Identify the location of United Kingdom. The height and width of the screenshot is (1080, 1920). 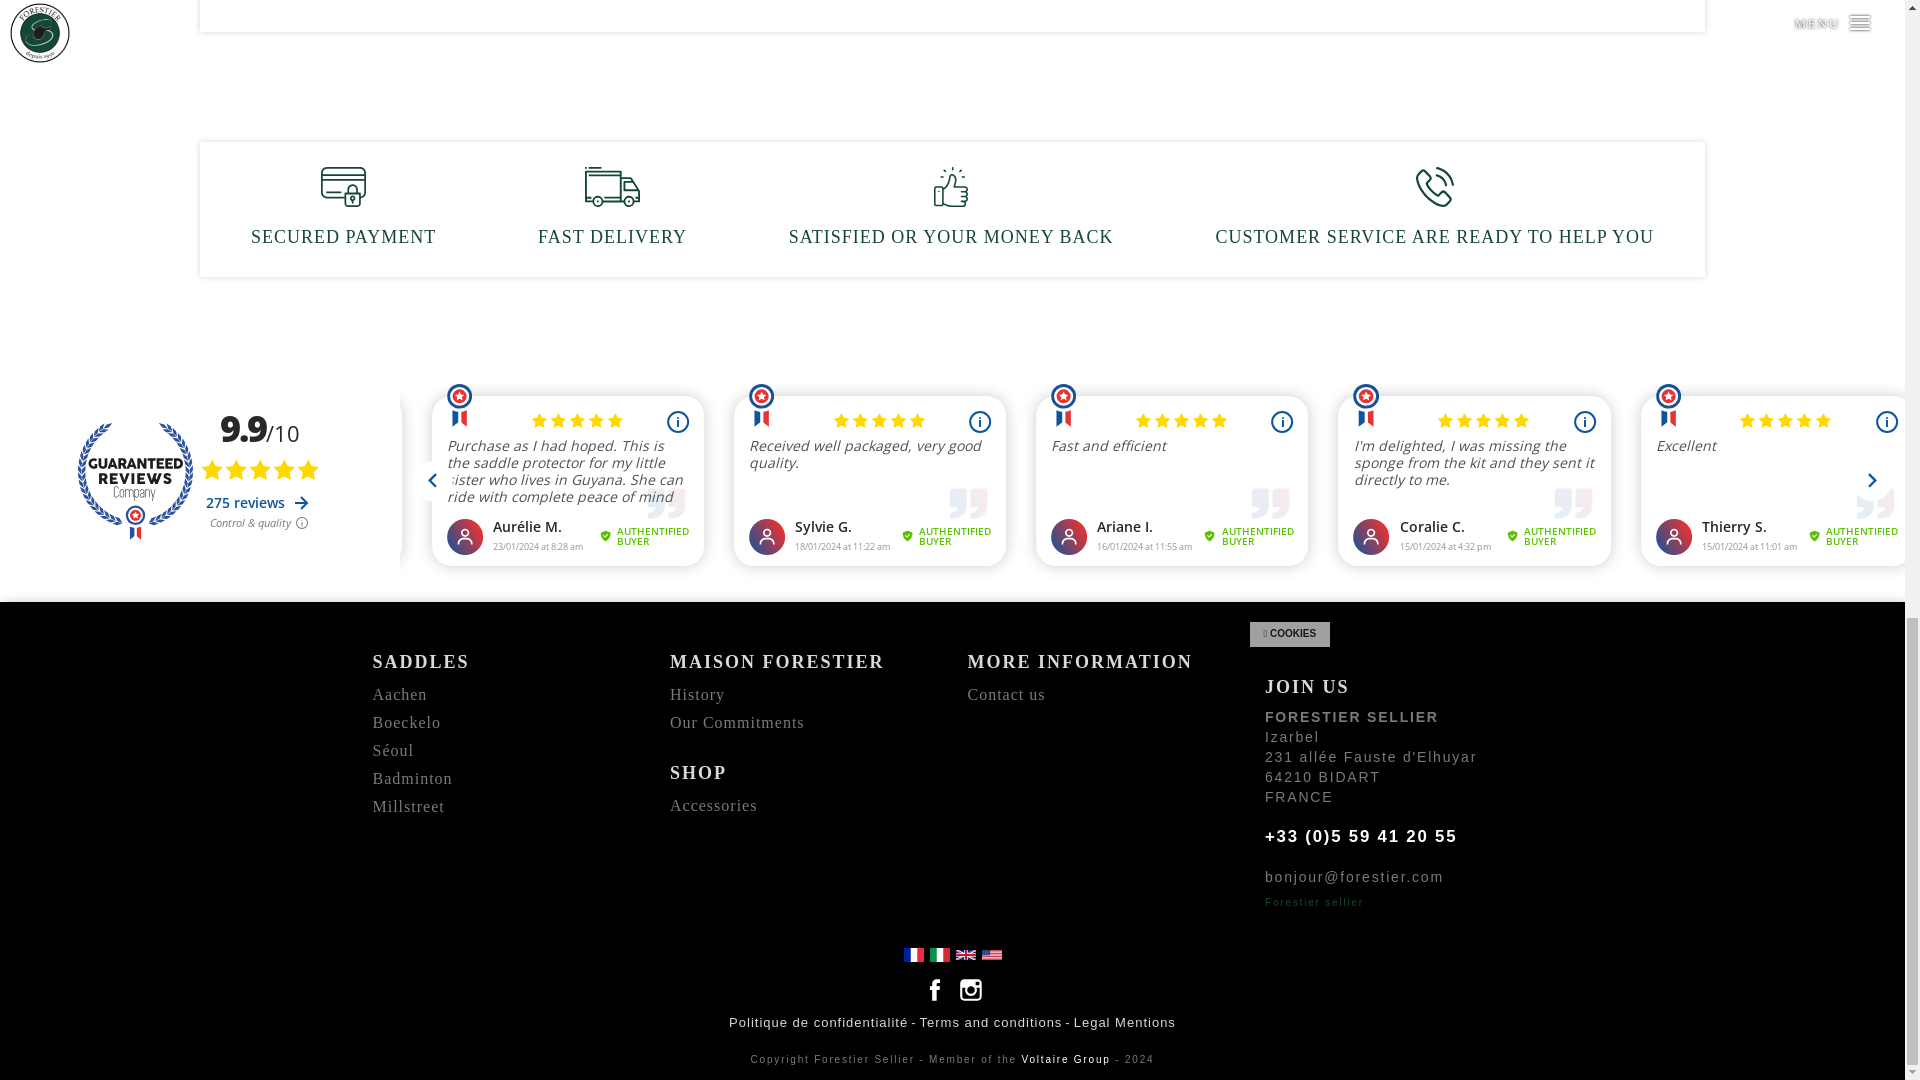
(964, 954).